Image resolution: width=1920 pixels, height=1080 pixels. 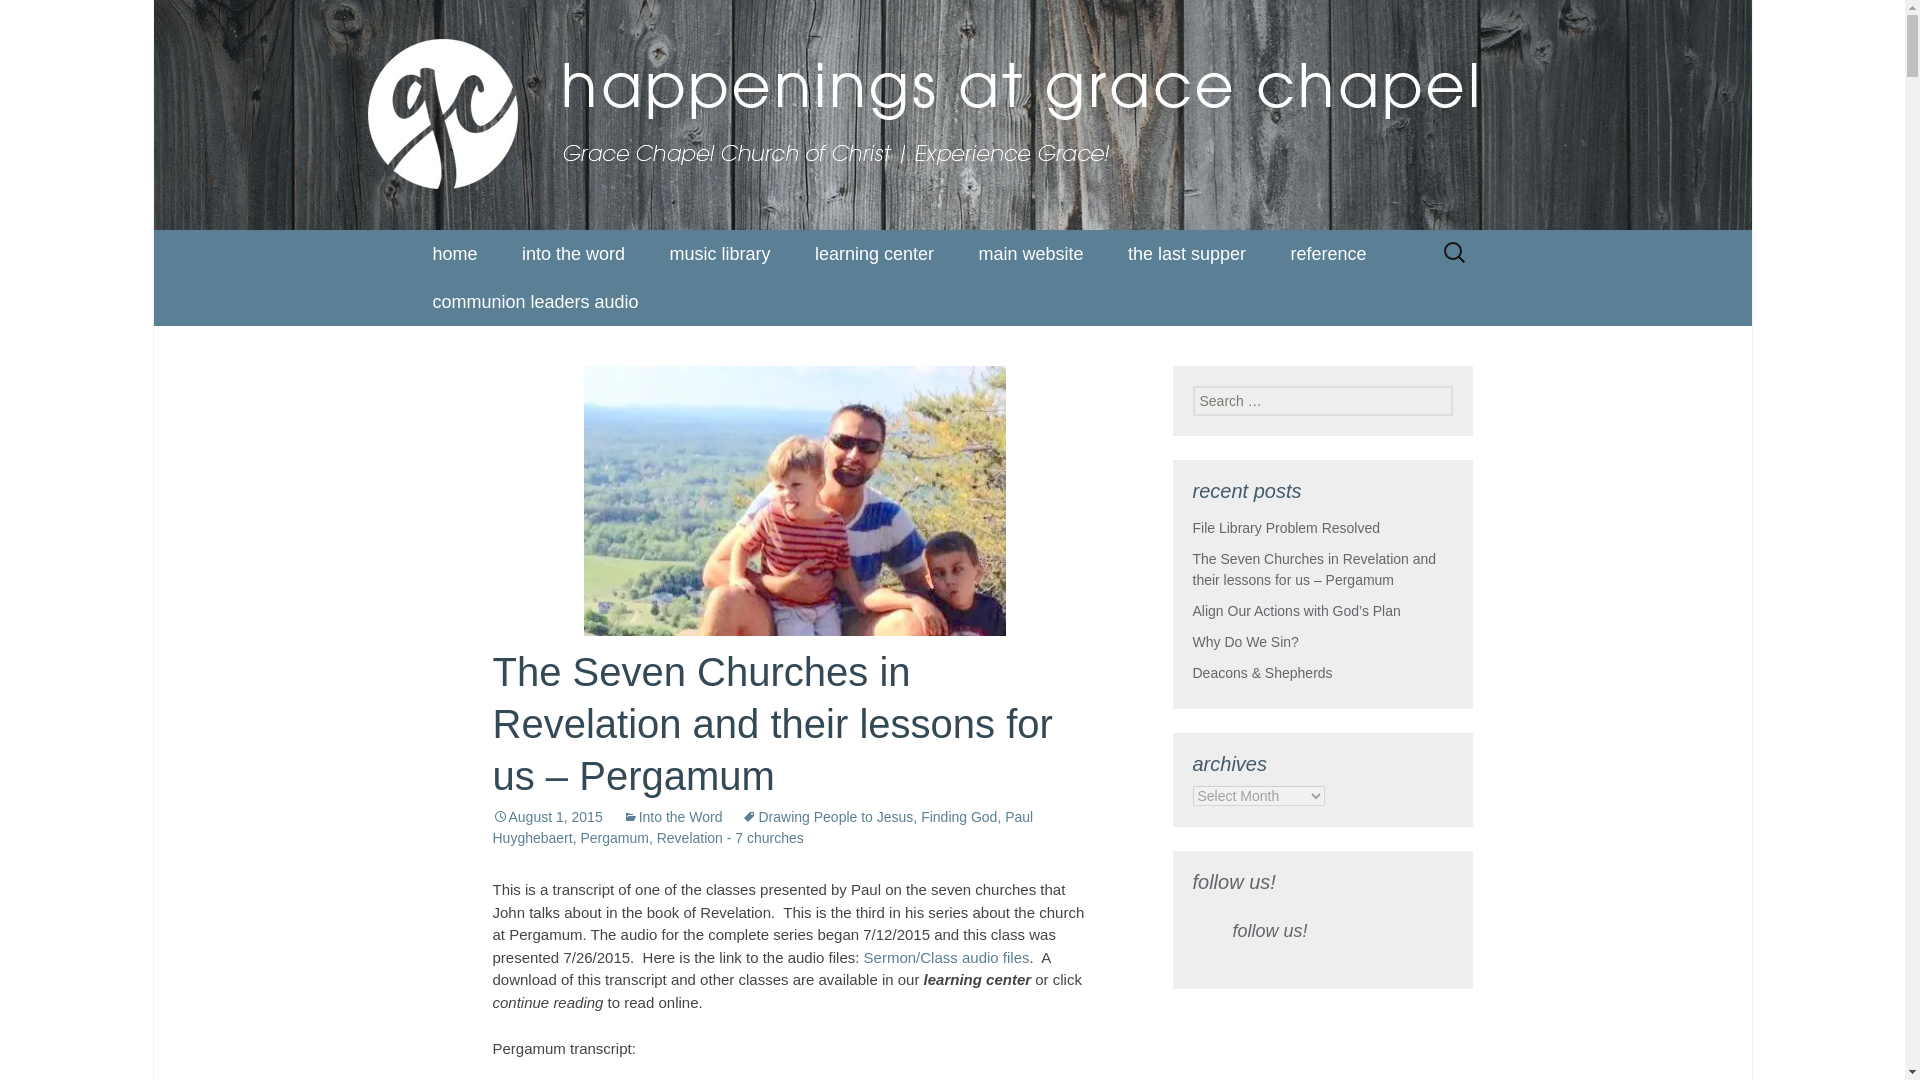 I want to click on August 1, 2015, so click(x=546, y=816).